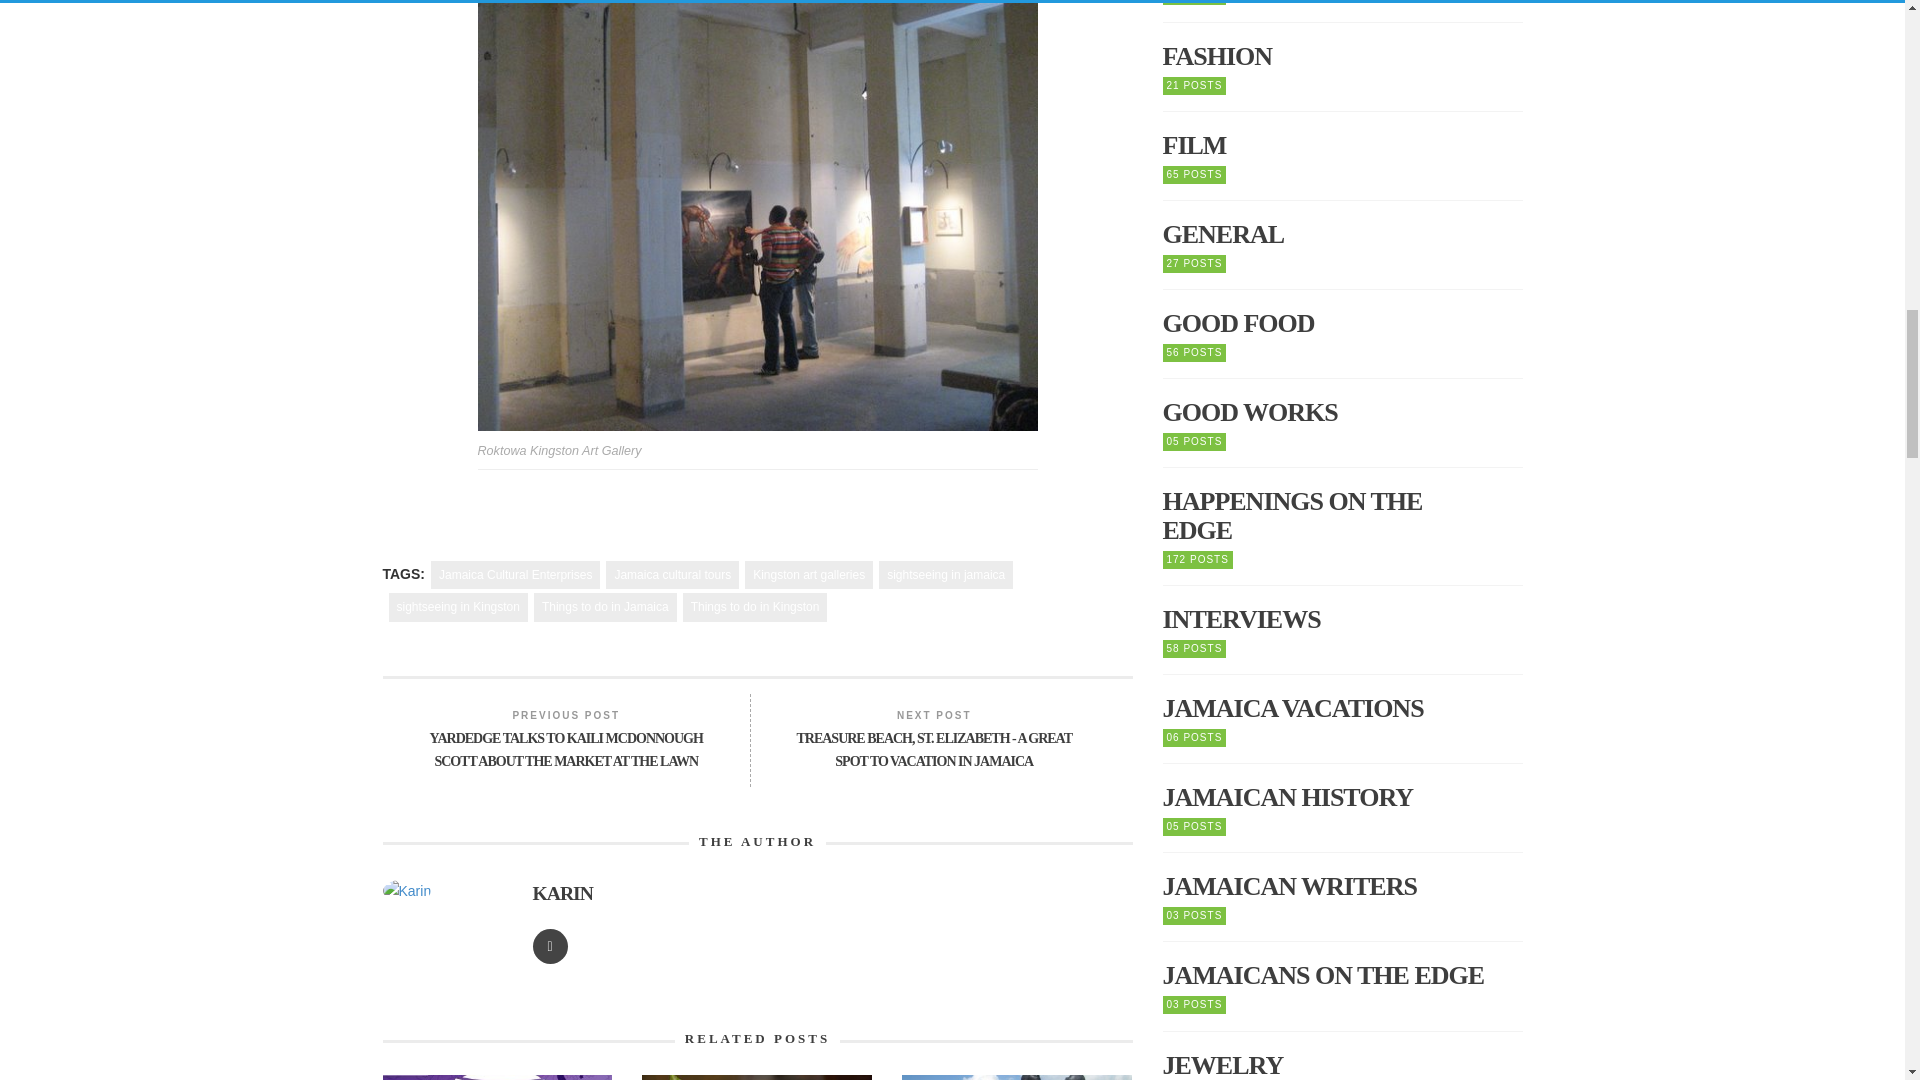 The width and height of the screenshot is (1920, 1080). What do you see at coordinates (514, 574) in the screenshot?
I see `Jamaica Cultural Enterprises` at bounding box center [514, 574].